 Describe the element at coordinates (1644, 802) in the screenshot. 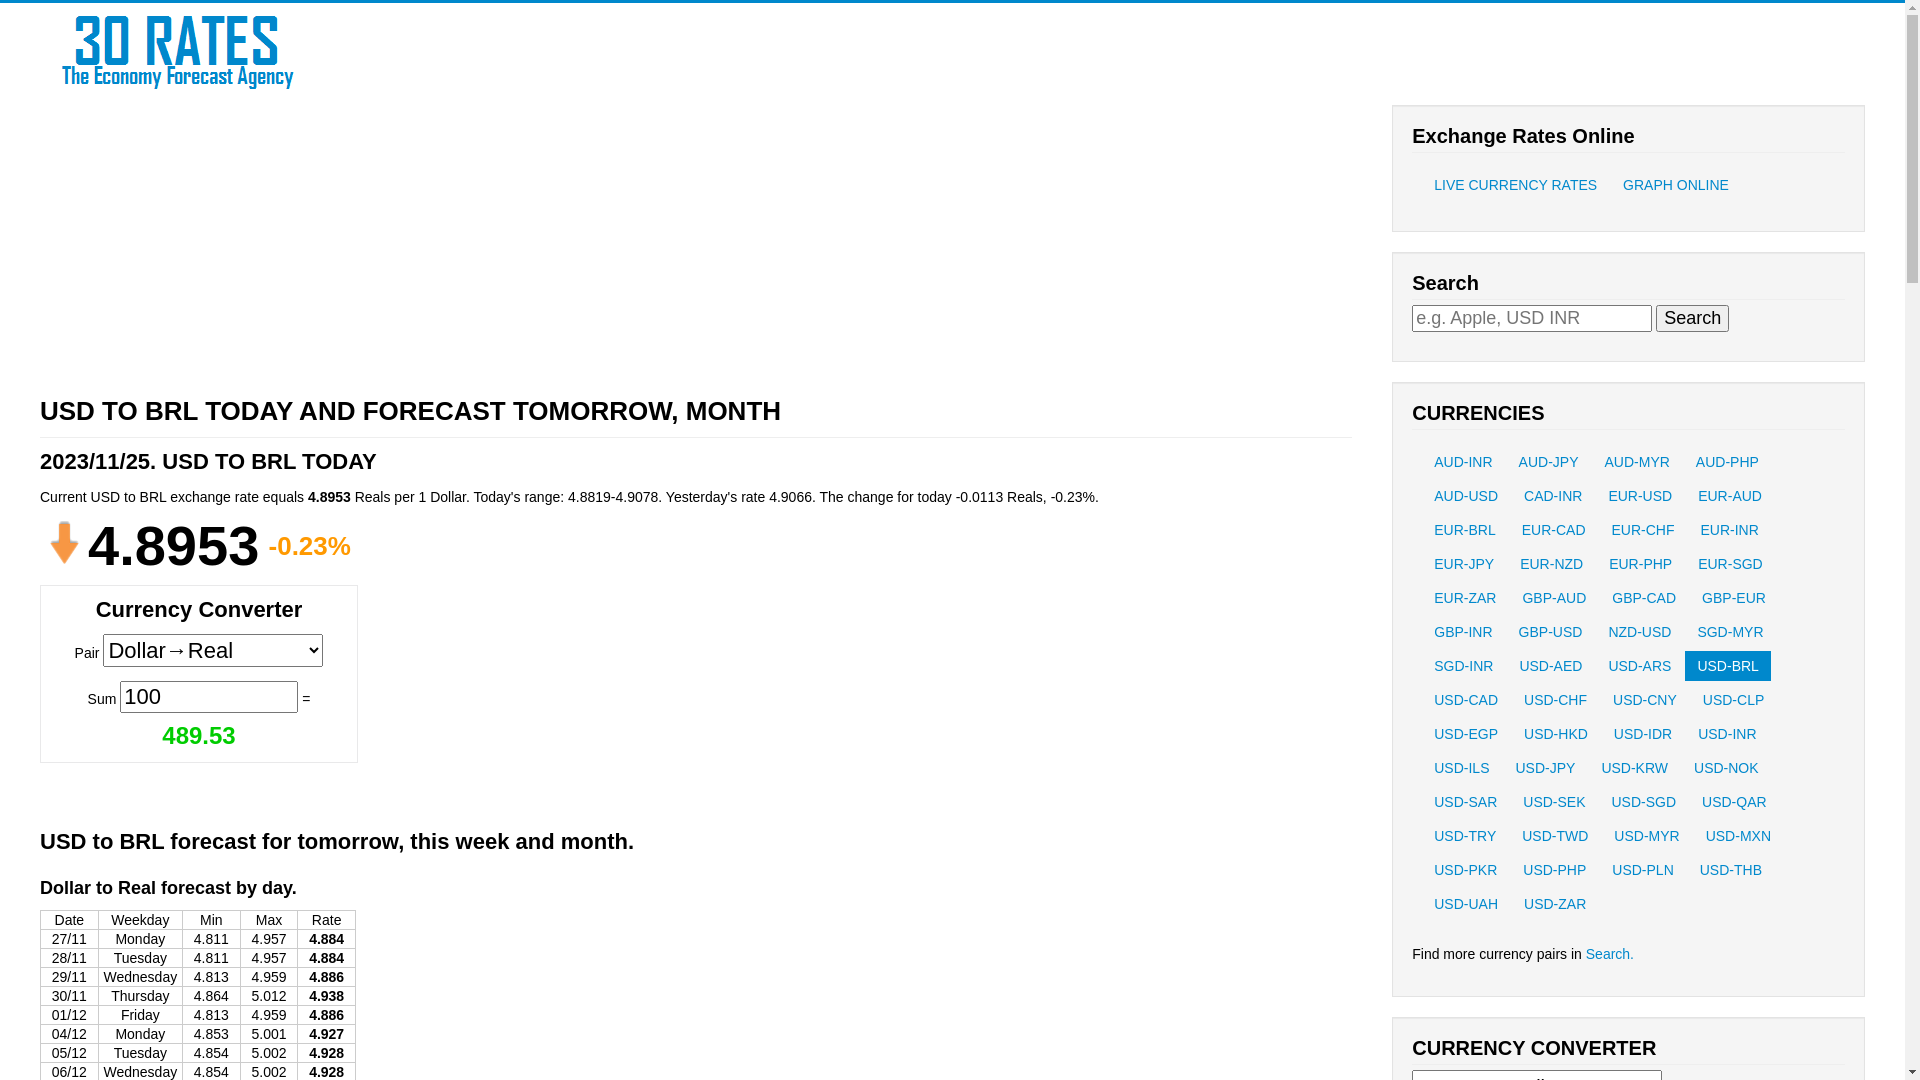

I see `USD-SGD` at that location.